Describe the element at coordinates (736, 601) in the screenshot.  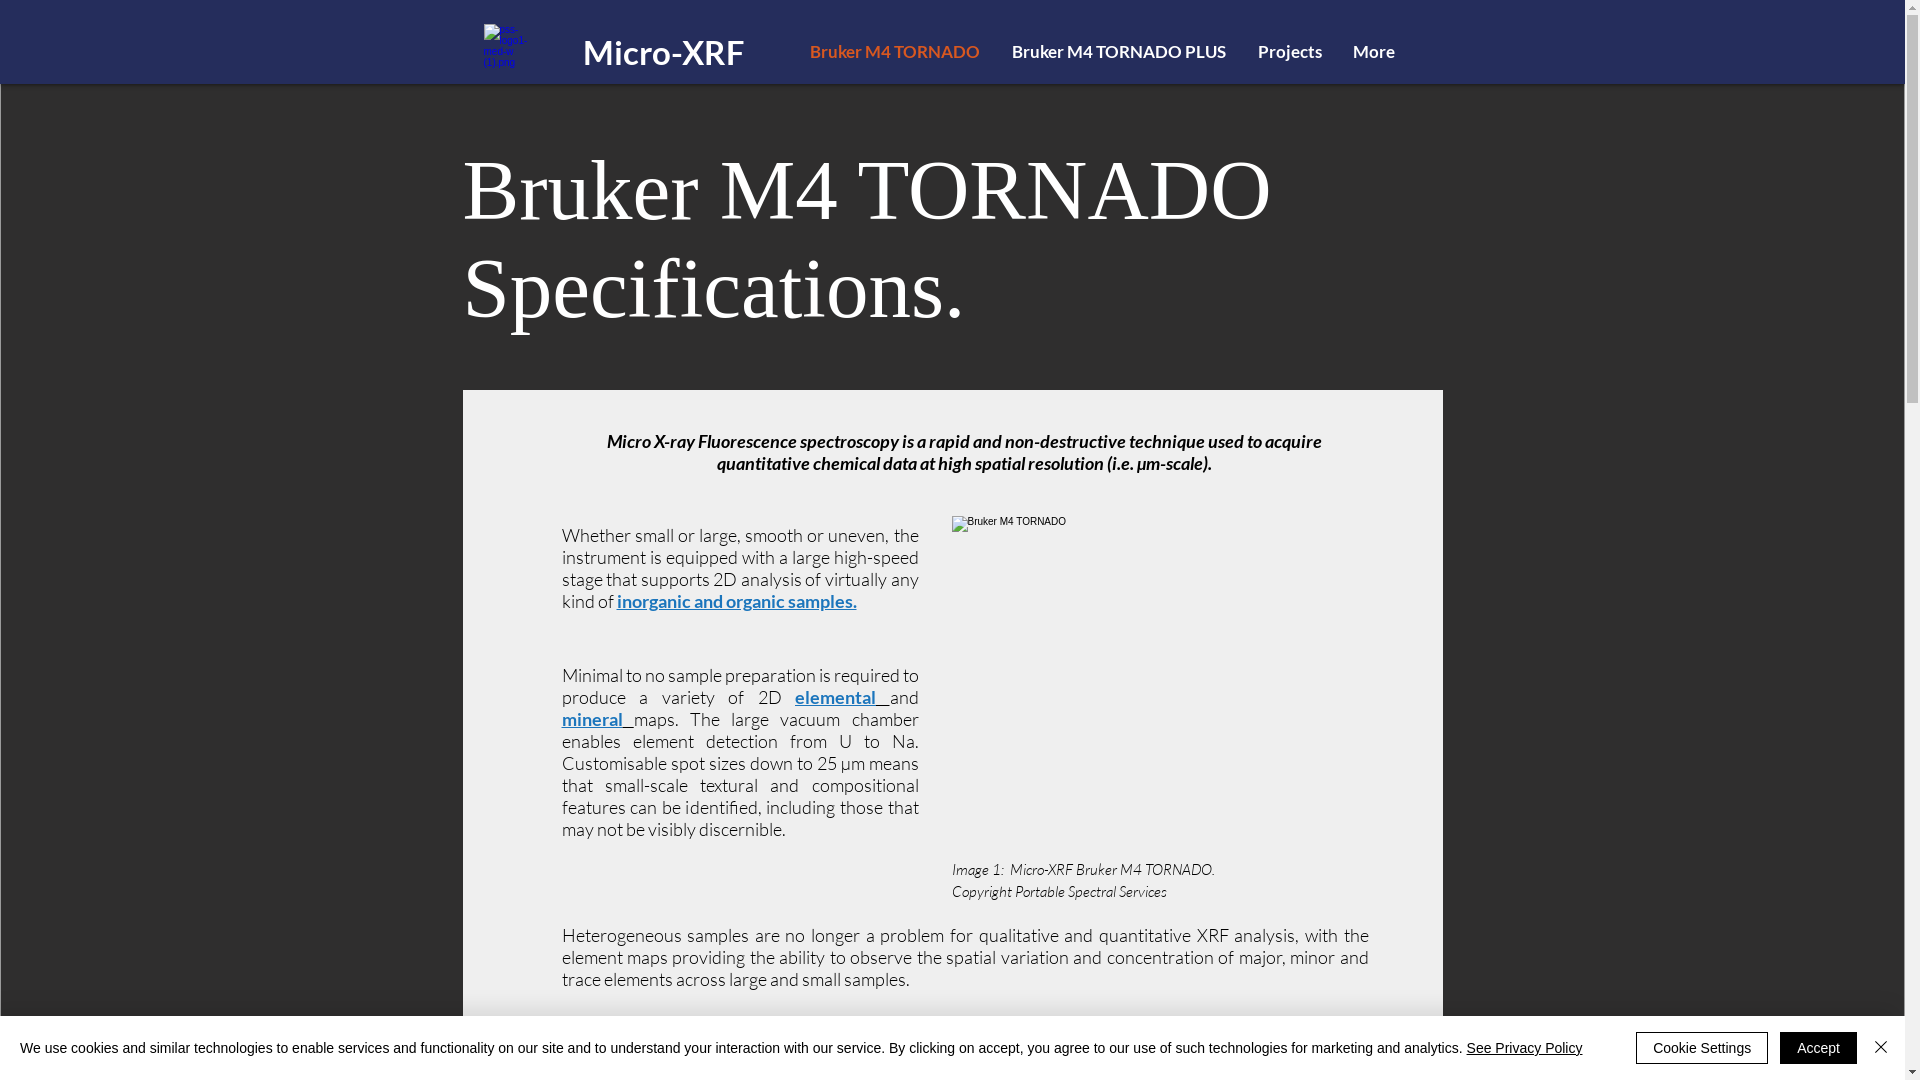
I see `inorganic and organic samples.` at that location.